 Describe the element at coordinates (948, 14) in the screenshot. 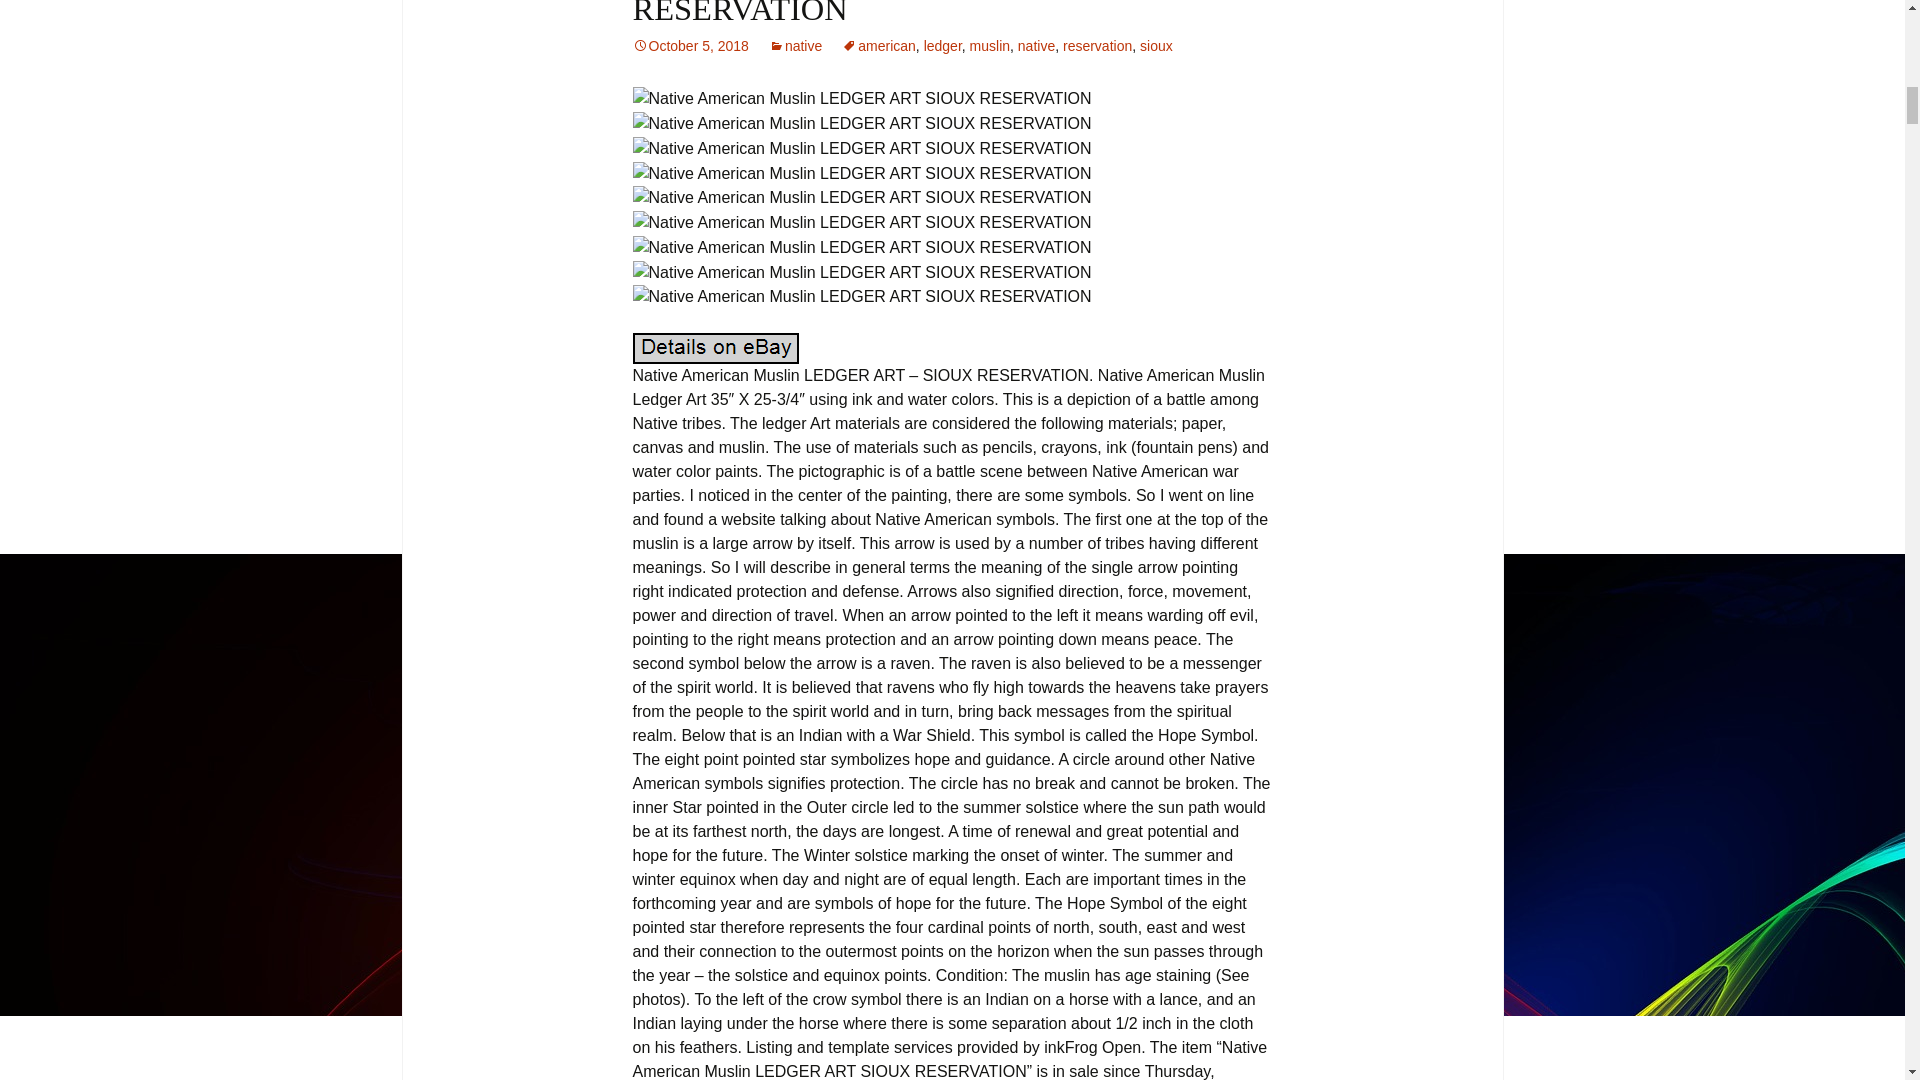

I see `Native American Muslin LEDGER ART SIOUX RESERVATION` at that location.